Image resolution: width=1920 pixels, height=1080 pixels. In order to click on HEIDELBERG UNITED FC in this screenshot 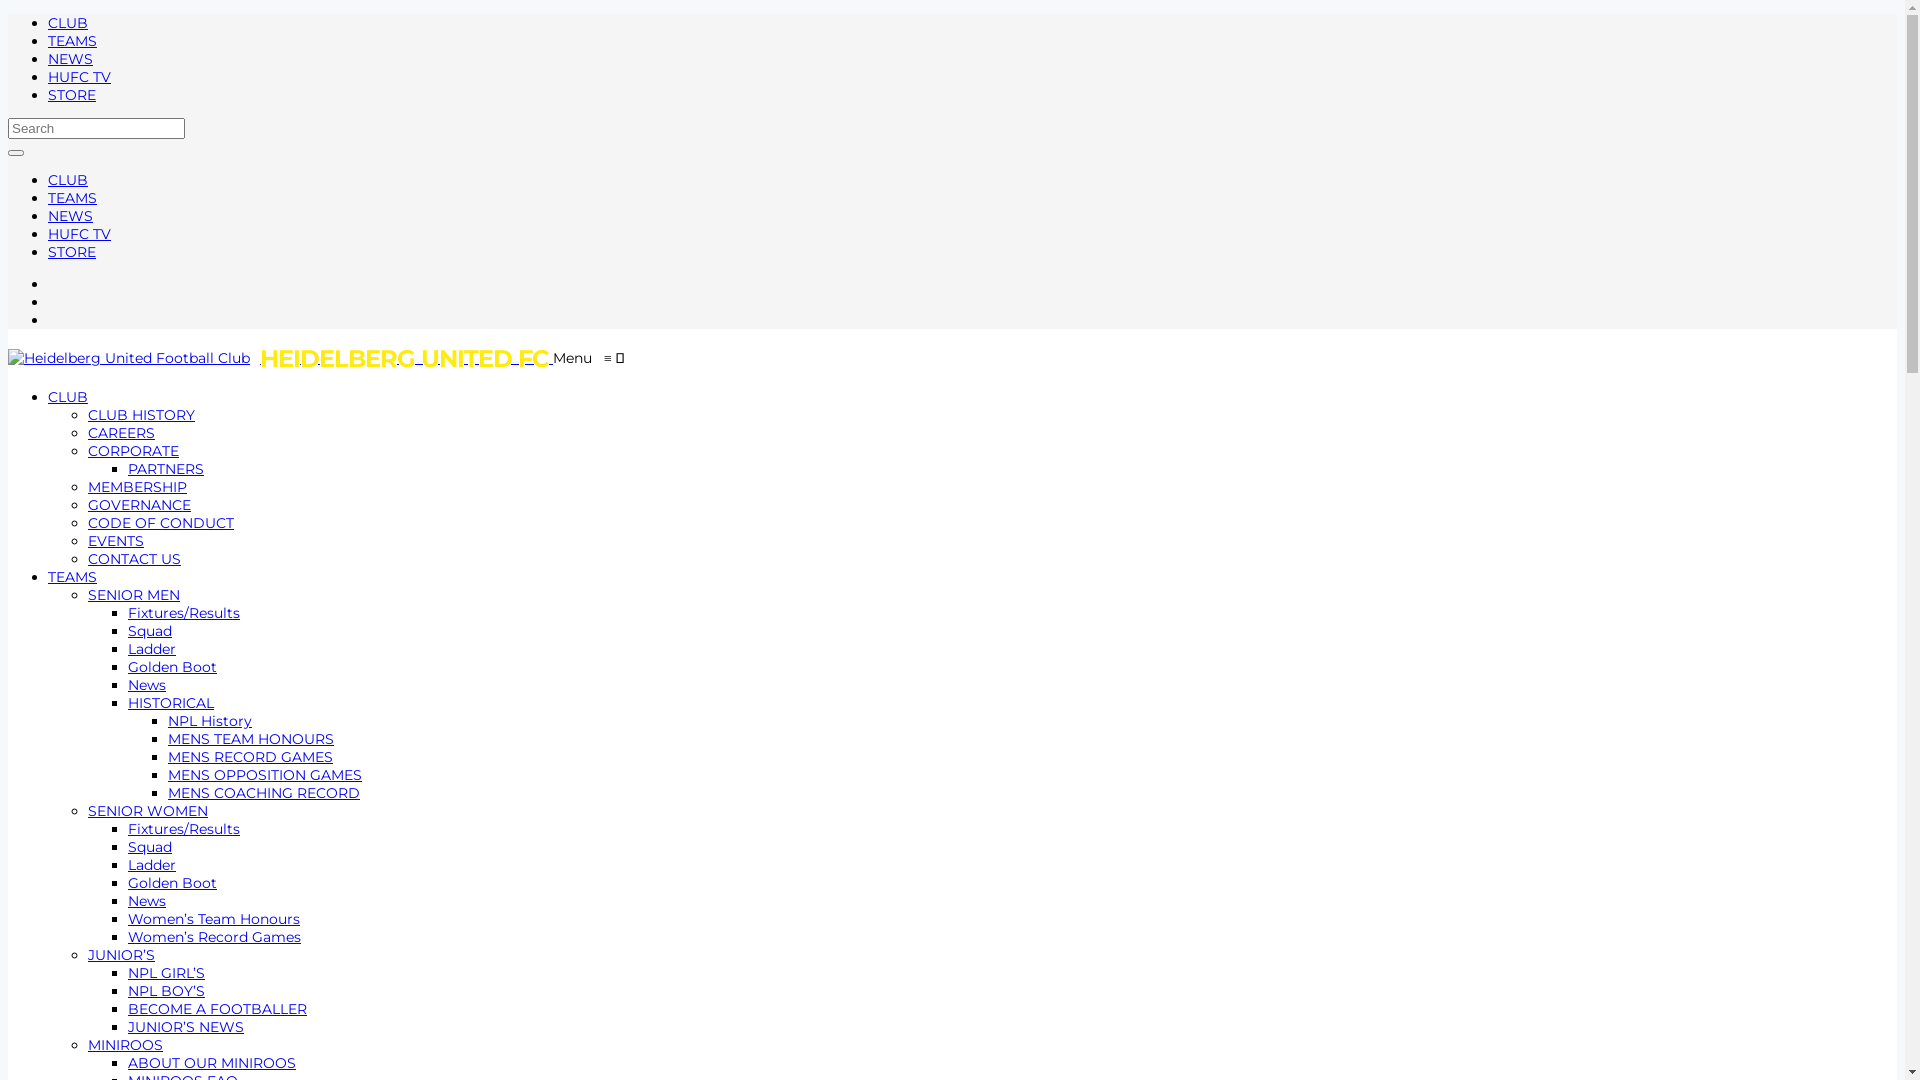, I will do `click(280, 358)`.